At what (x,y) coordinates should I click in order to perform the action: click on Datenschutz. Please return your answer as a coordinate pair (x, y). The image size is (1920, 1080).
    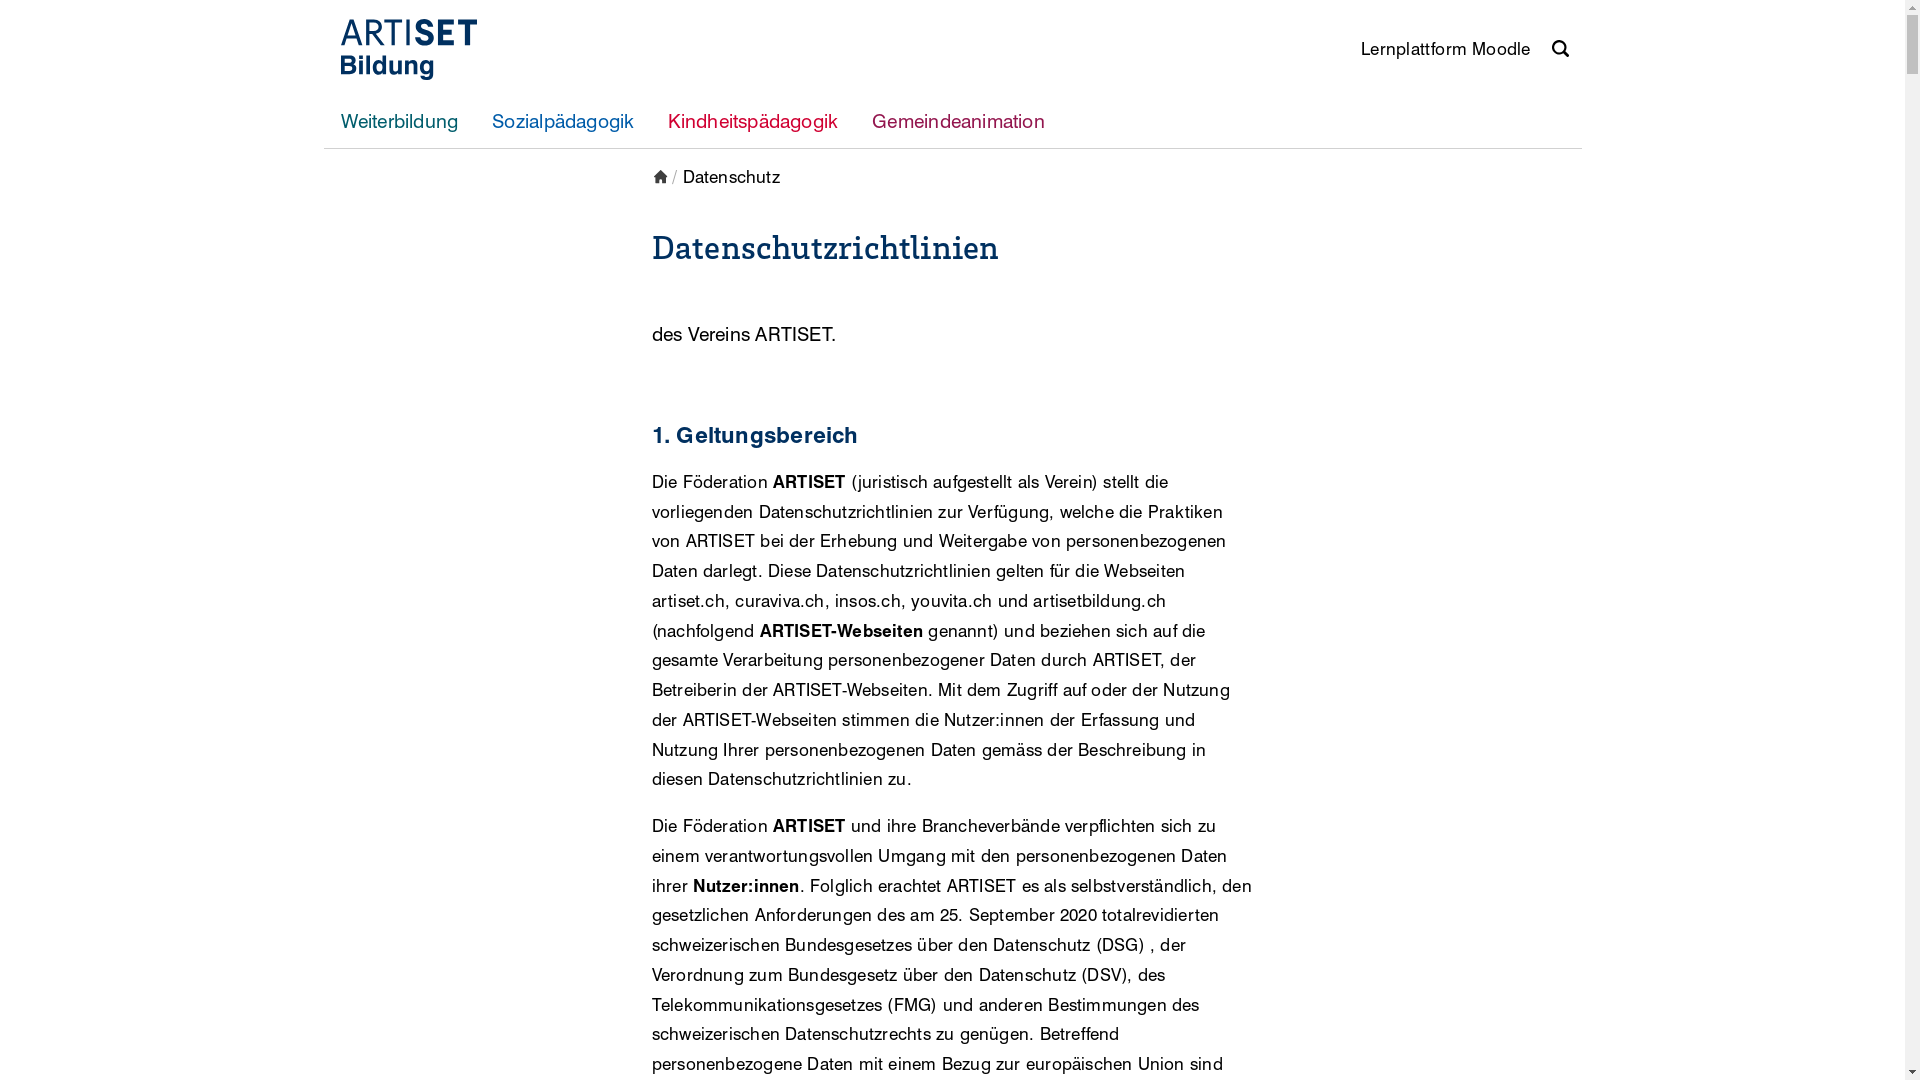
    Looking at the image, I should click on (732, 176).